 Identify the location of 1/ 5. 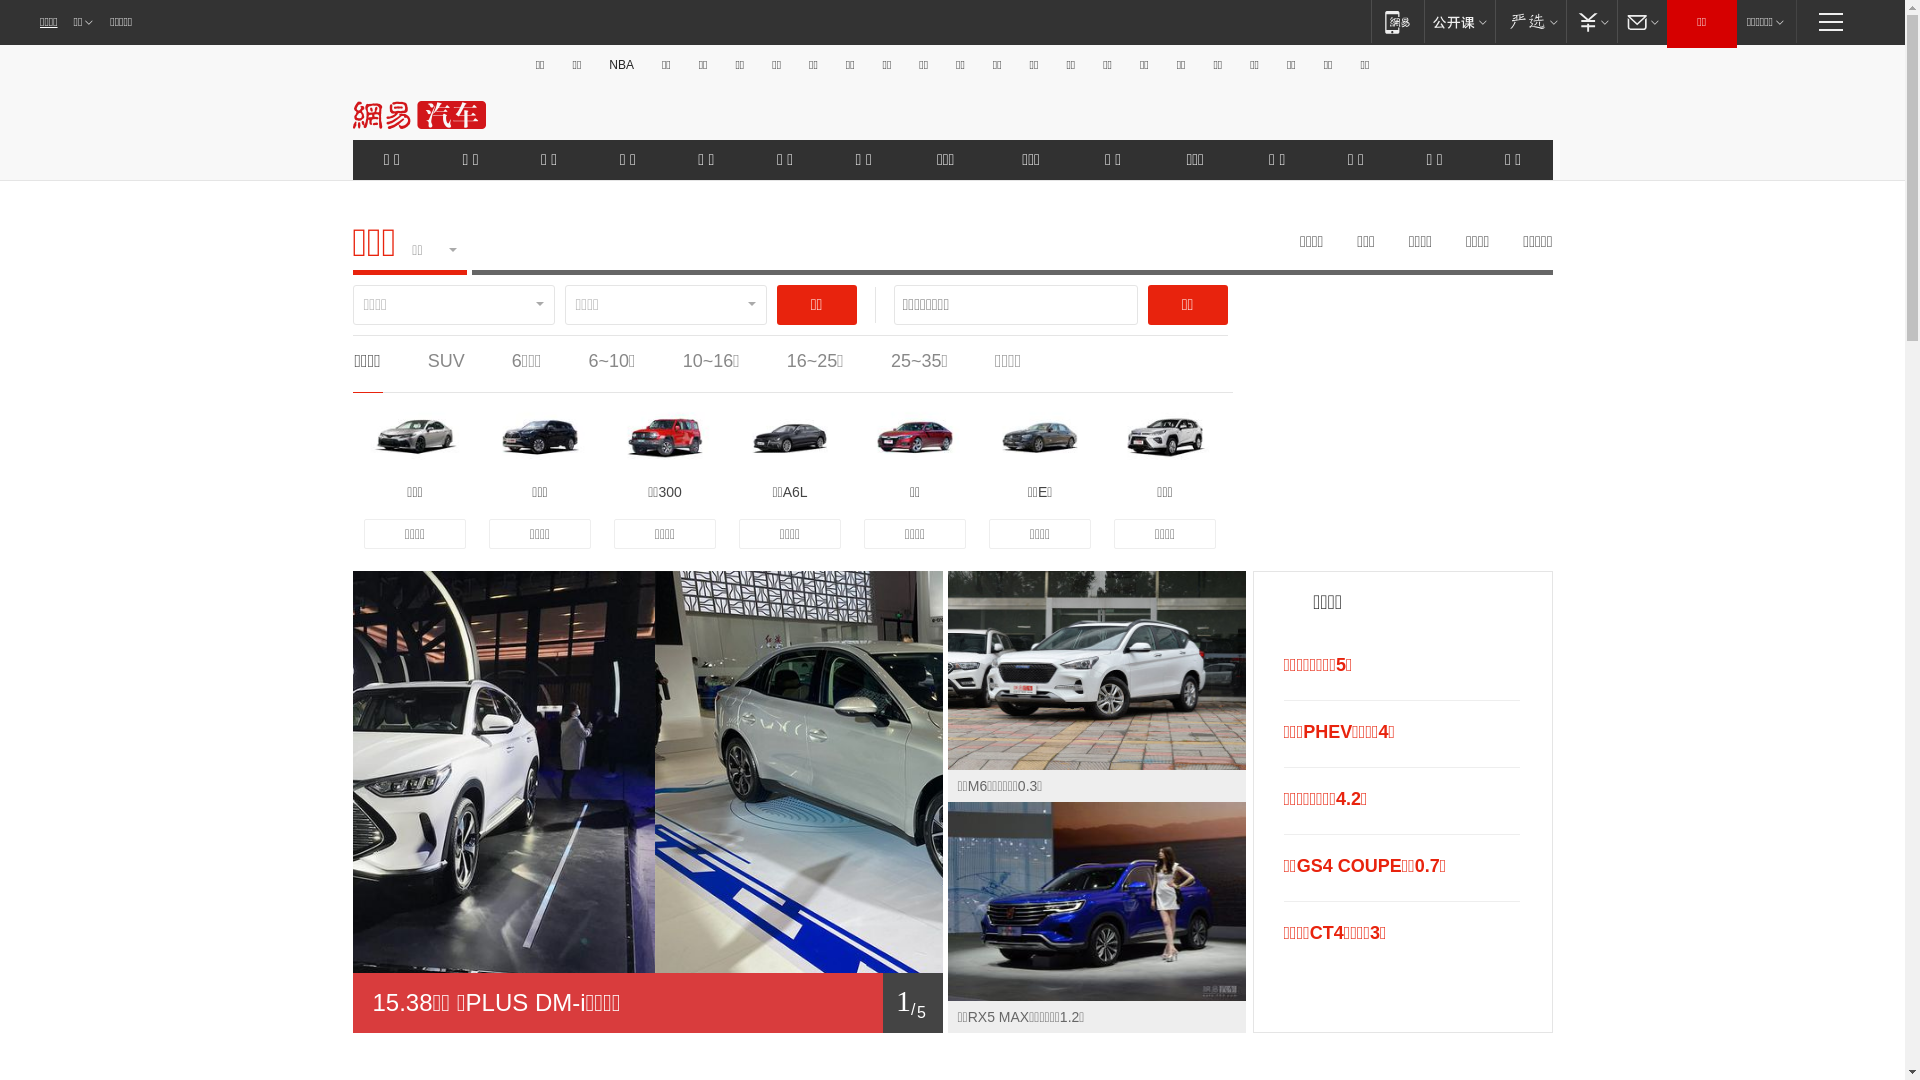
(647, 1003).